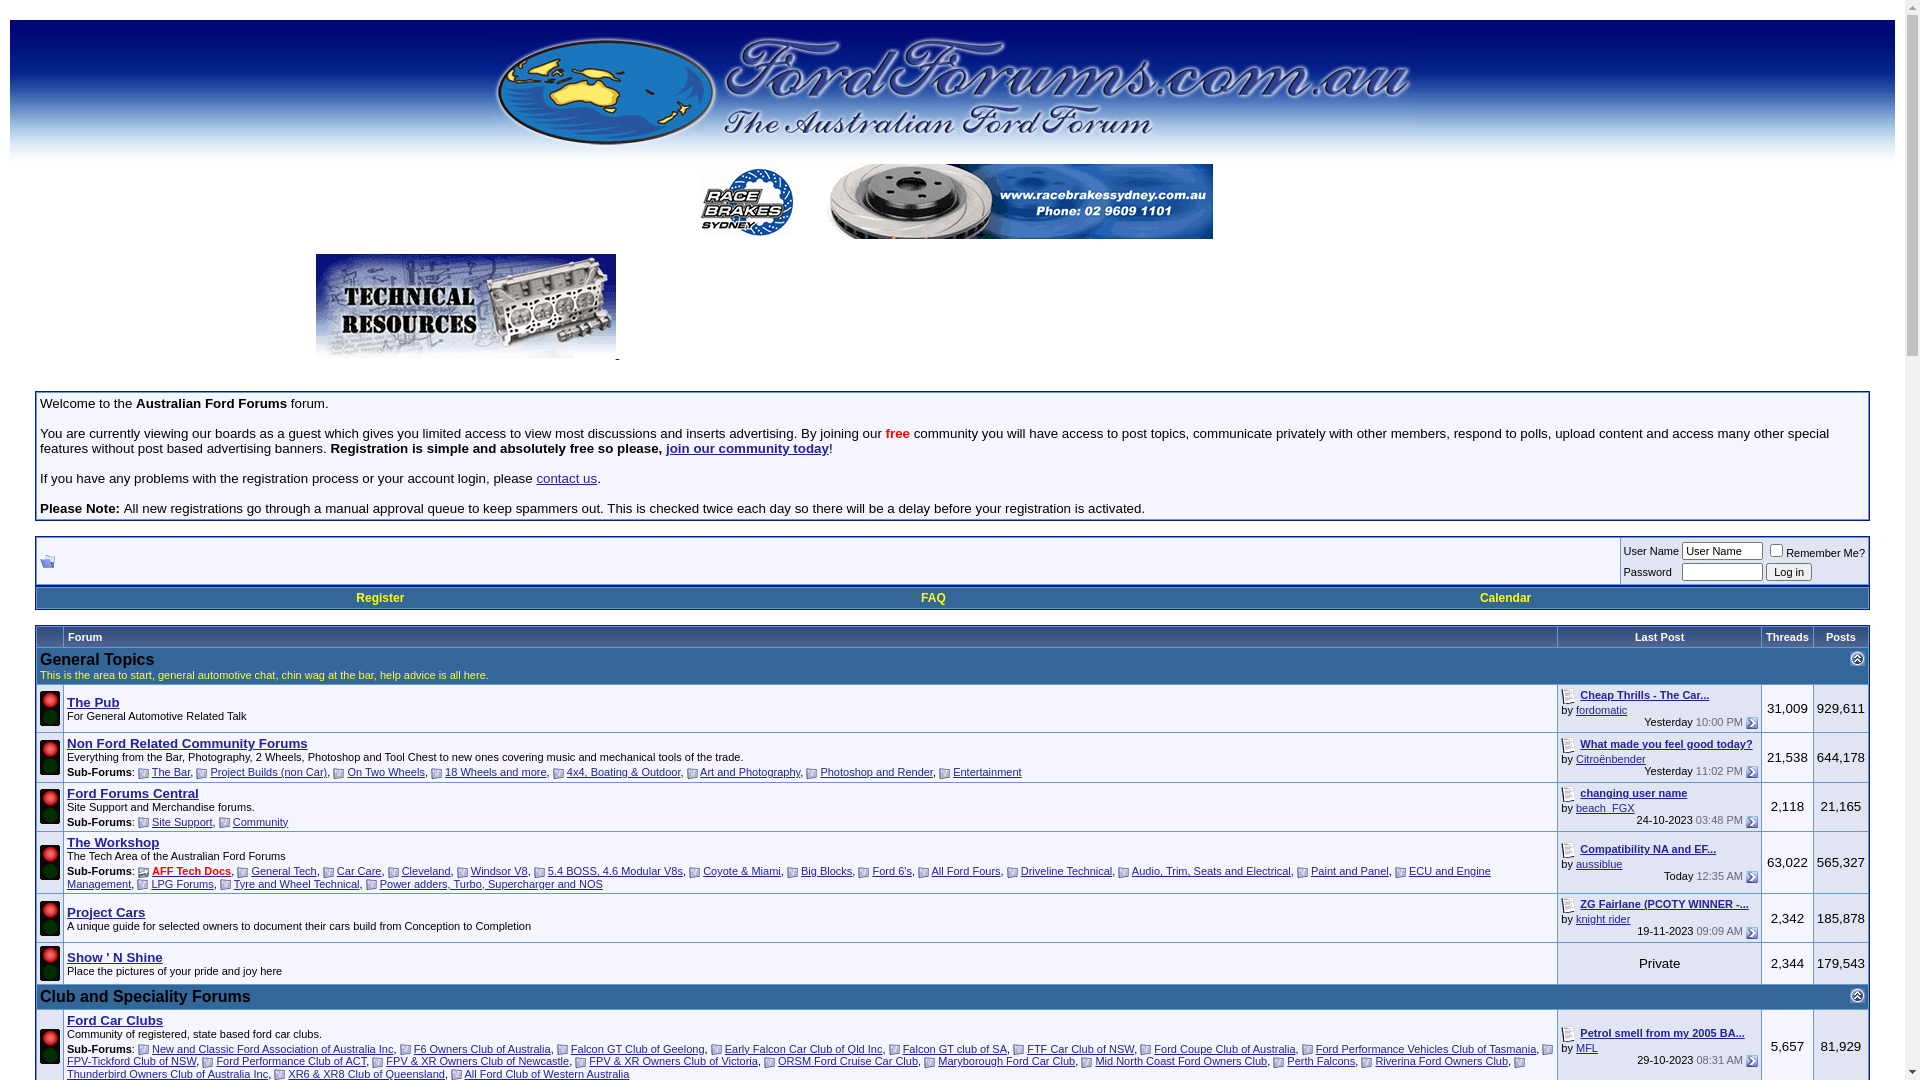 The height and width of the screenshot is (1080, 1920). I want to click on ORSM Ford Cruise Car Club, so click(848, 1061).